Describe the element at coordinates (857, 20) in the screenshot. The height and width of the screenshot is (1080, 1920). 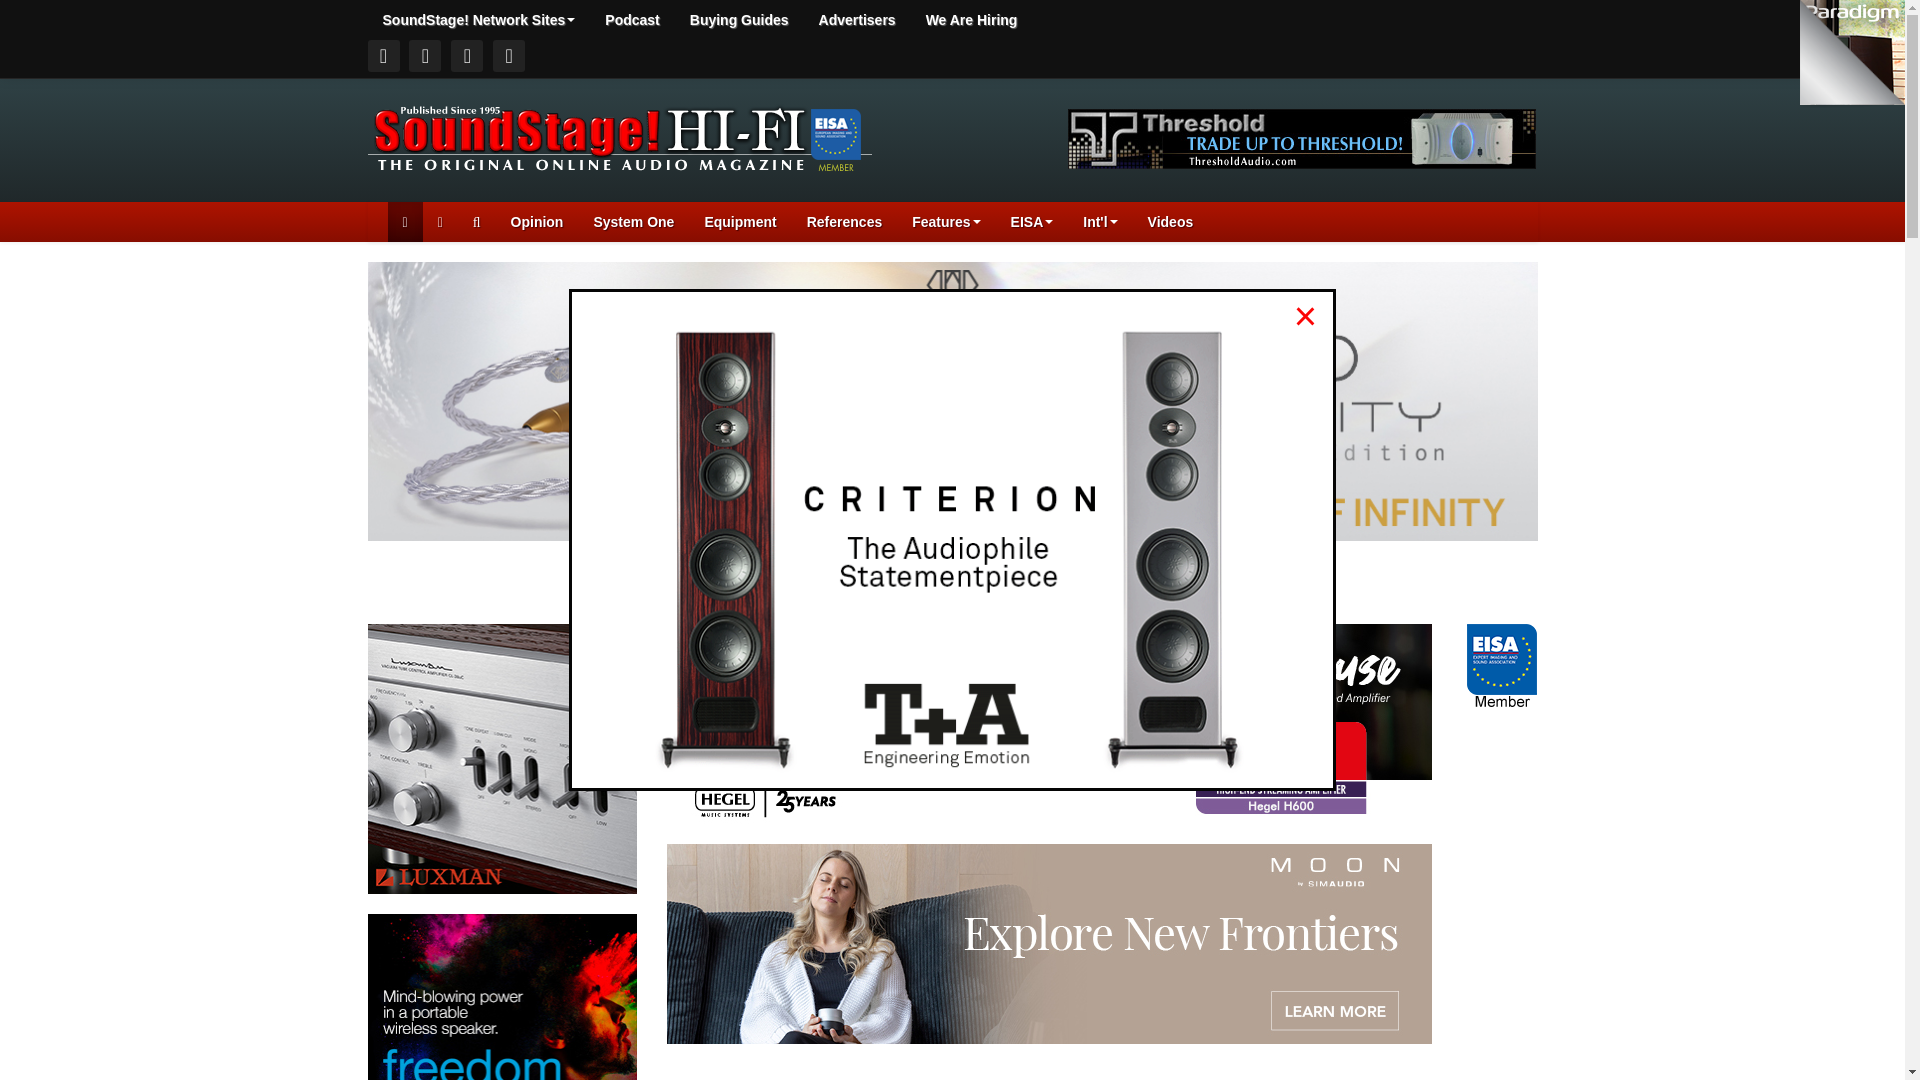
I see `Advertisers` at that location.